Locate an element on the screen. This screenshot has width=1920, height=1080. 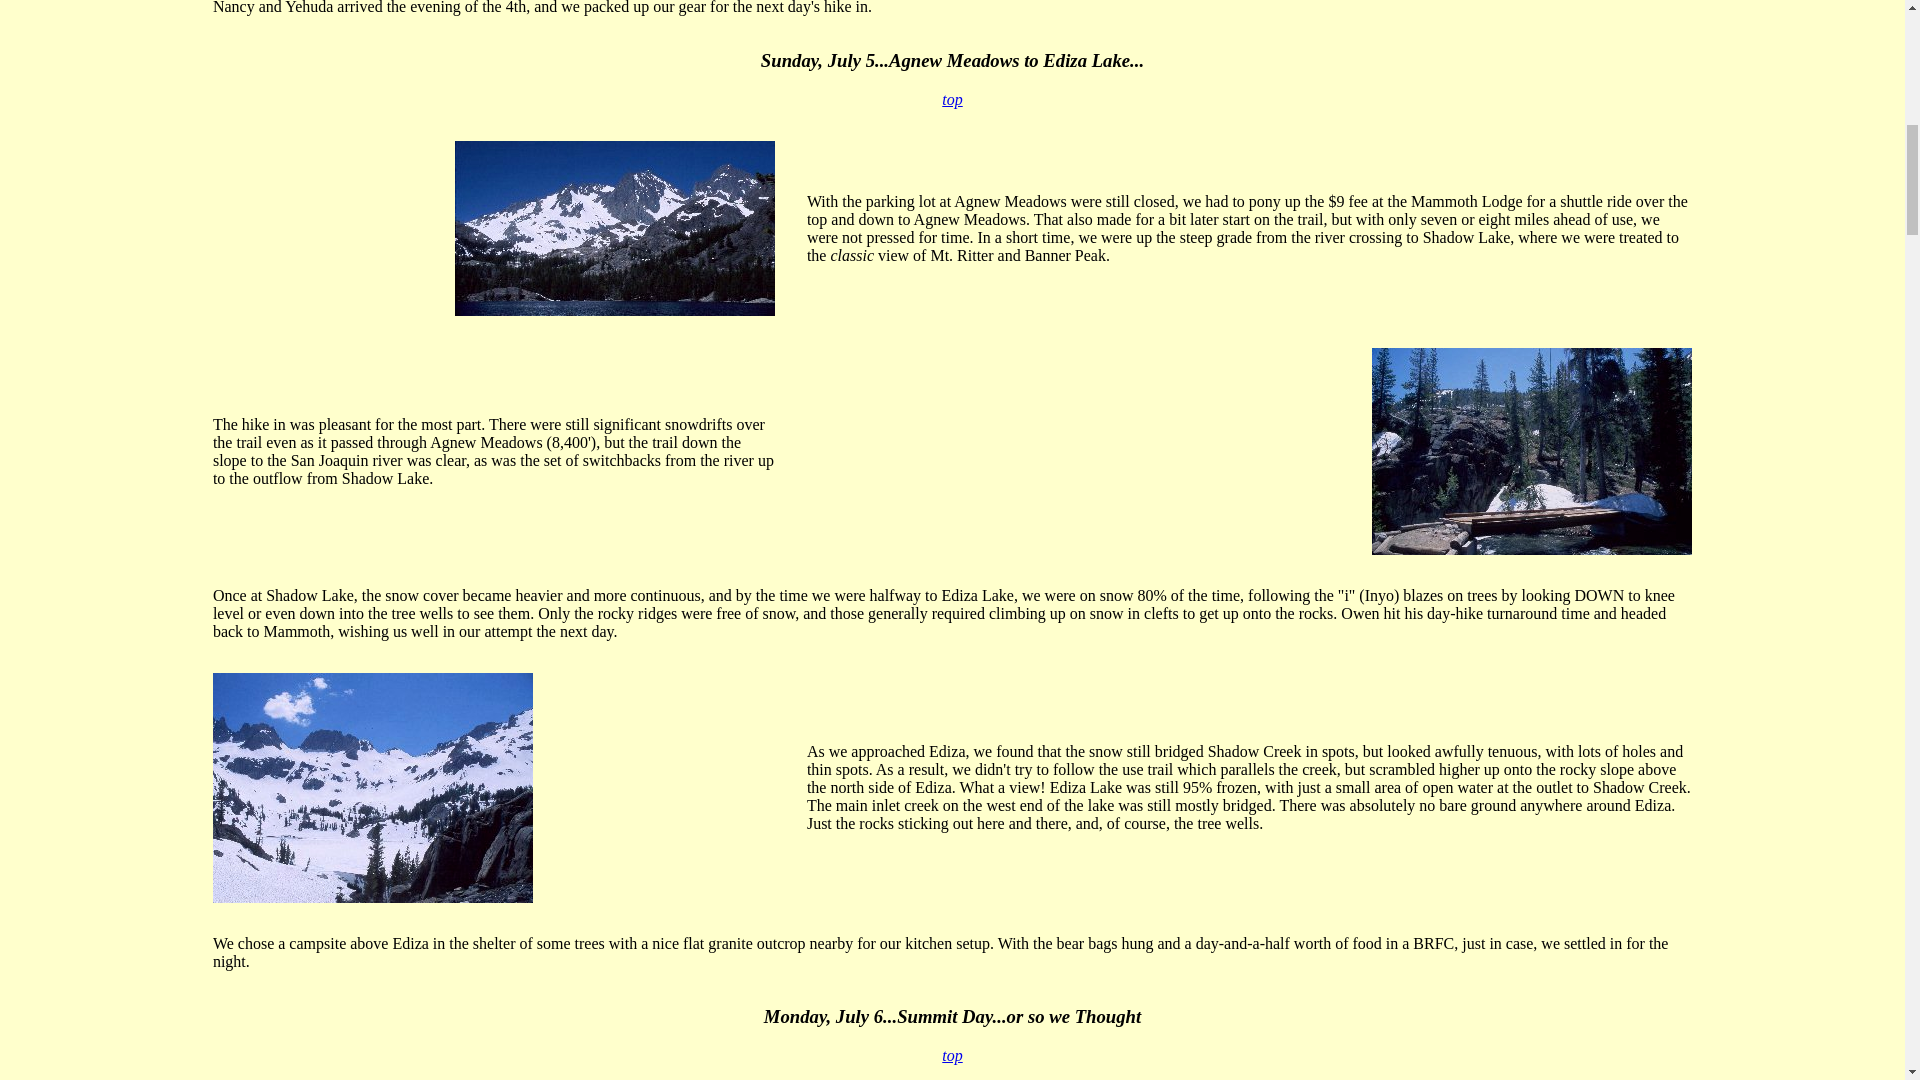
top is located at coordinates (952, 99).